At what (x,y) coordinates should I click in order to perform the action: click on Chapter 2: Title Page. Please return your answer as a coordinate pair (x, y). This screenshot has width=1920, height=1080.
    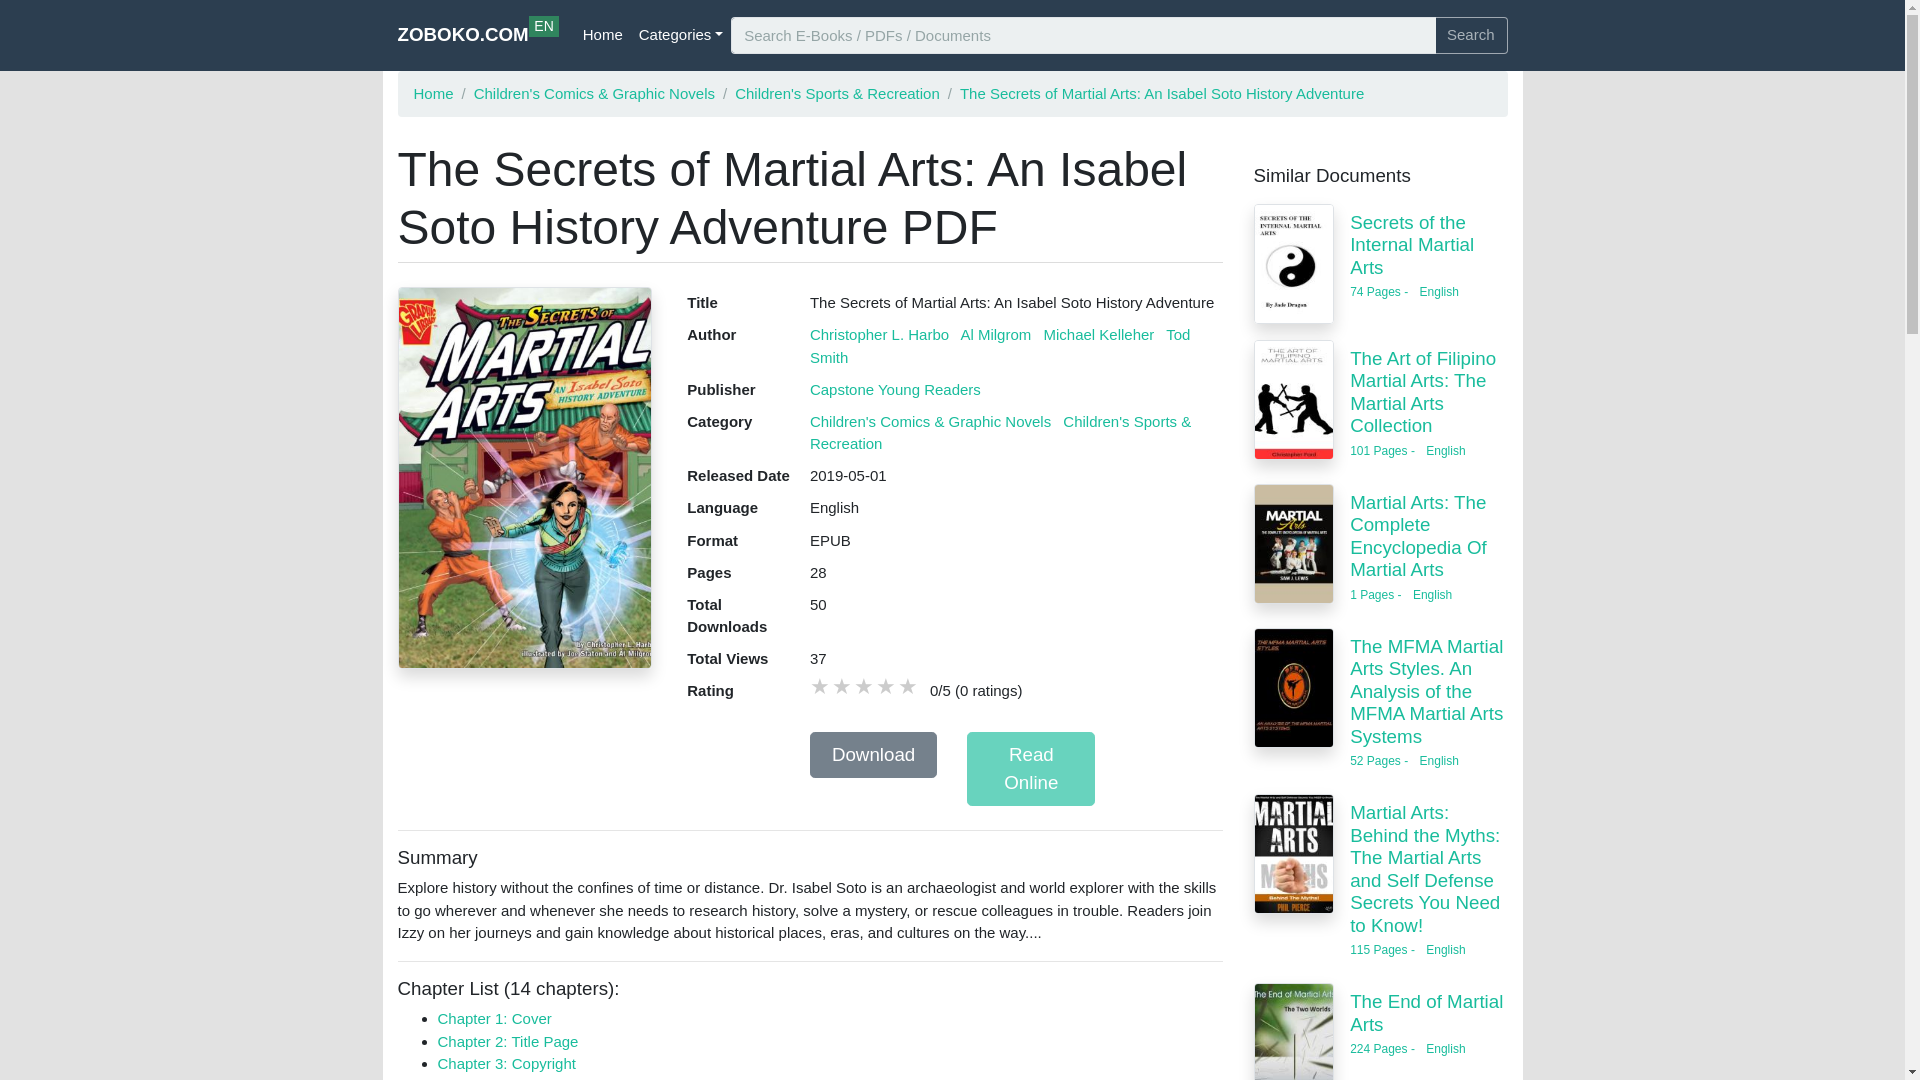
    Looking at the image, I should click on (908, 686).